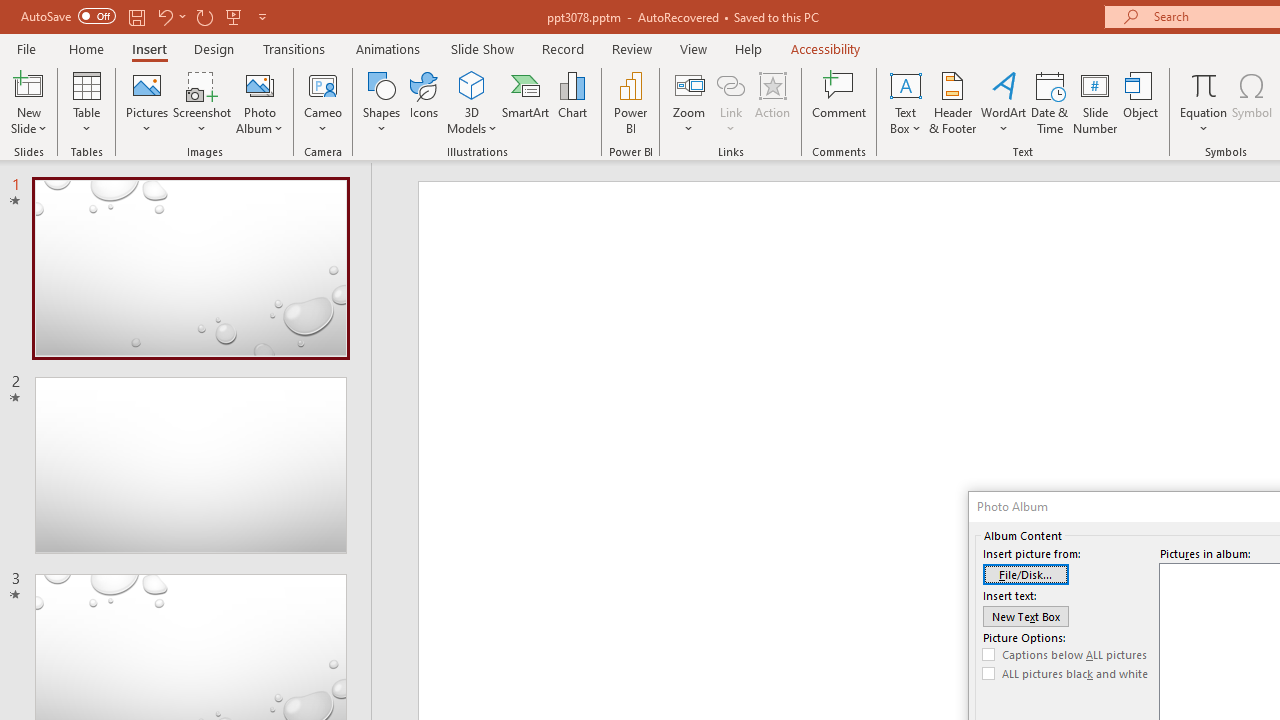 Image resolution: width=1280 pixels, height=720 pixels. What do you see at coordinates (1096, 102) in the screenshot?
I see `Slide Number` at bounding box center [1096, 102].